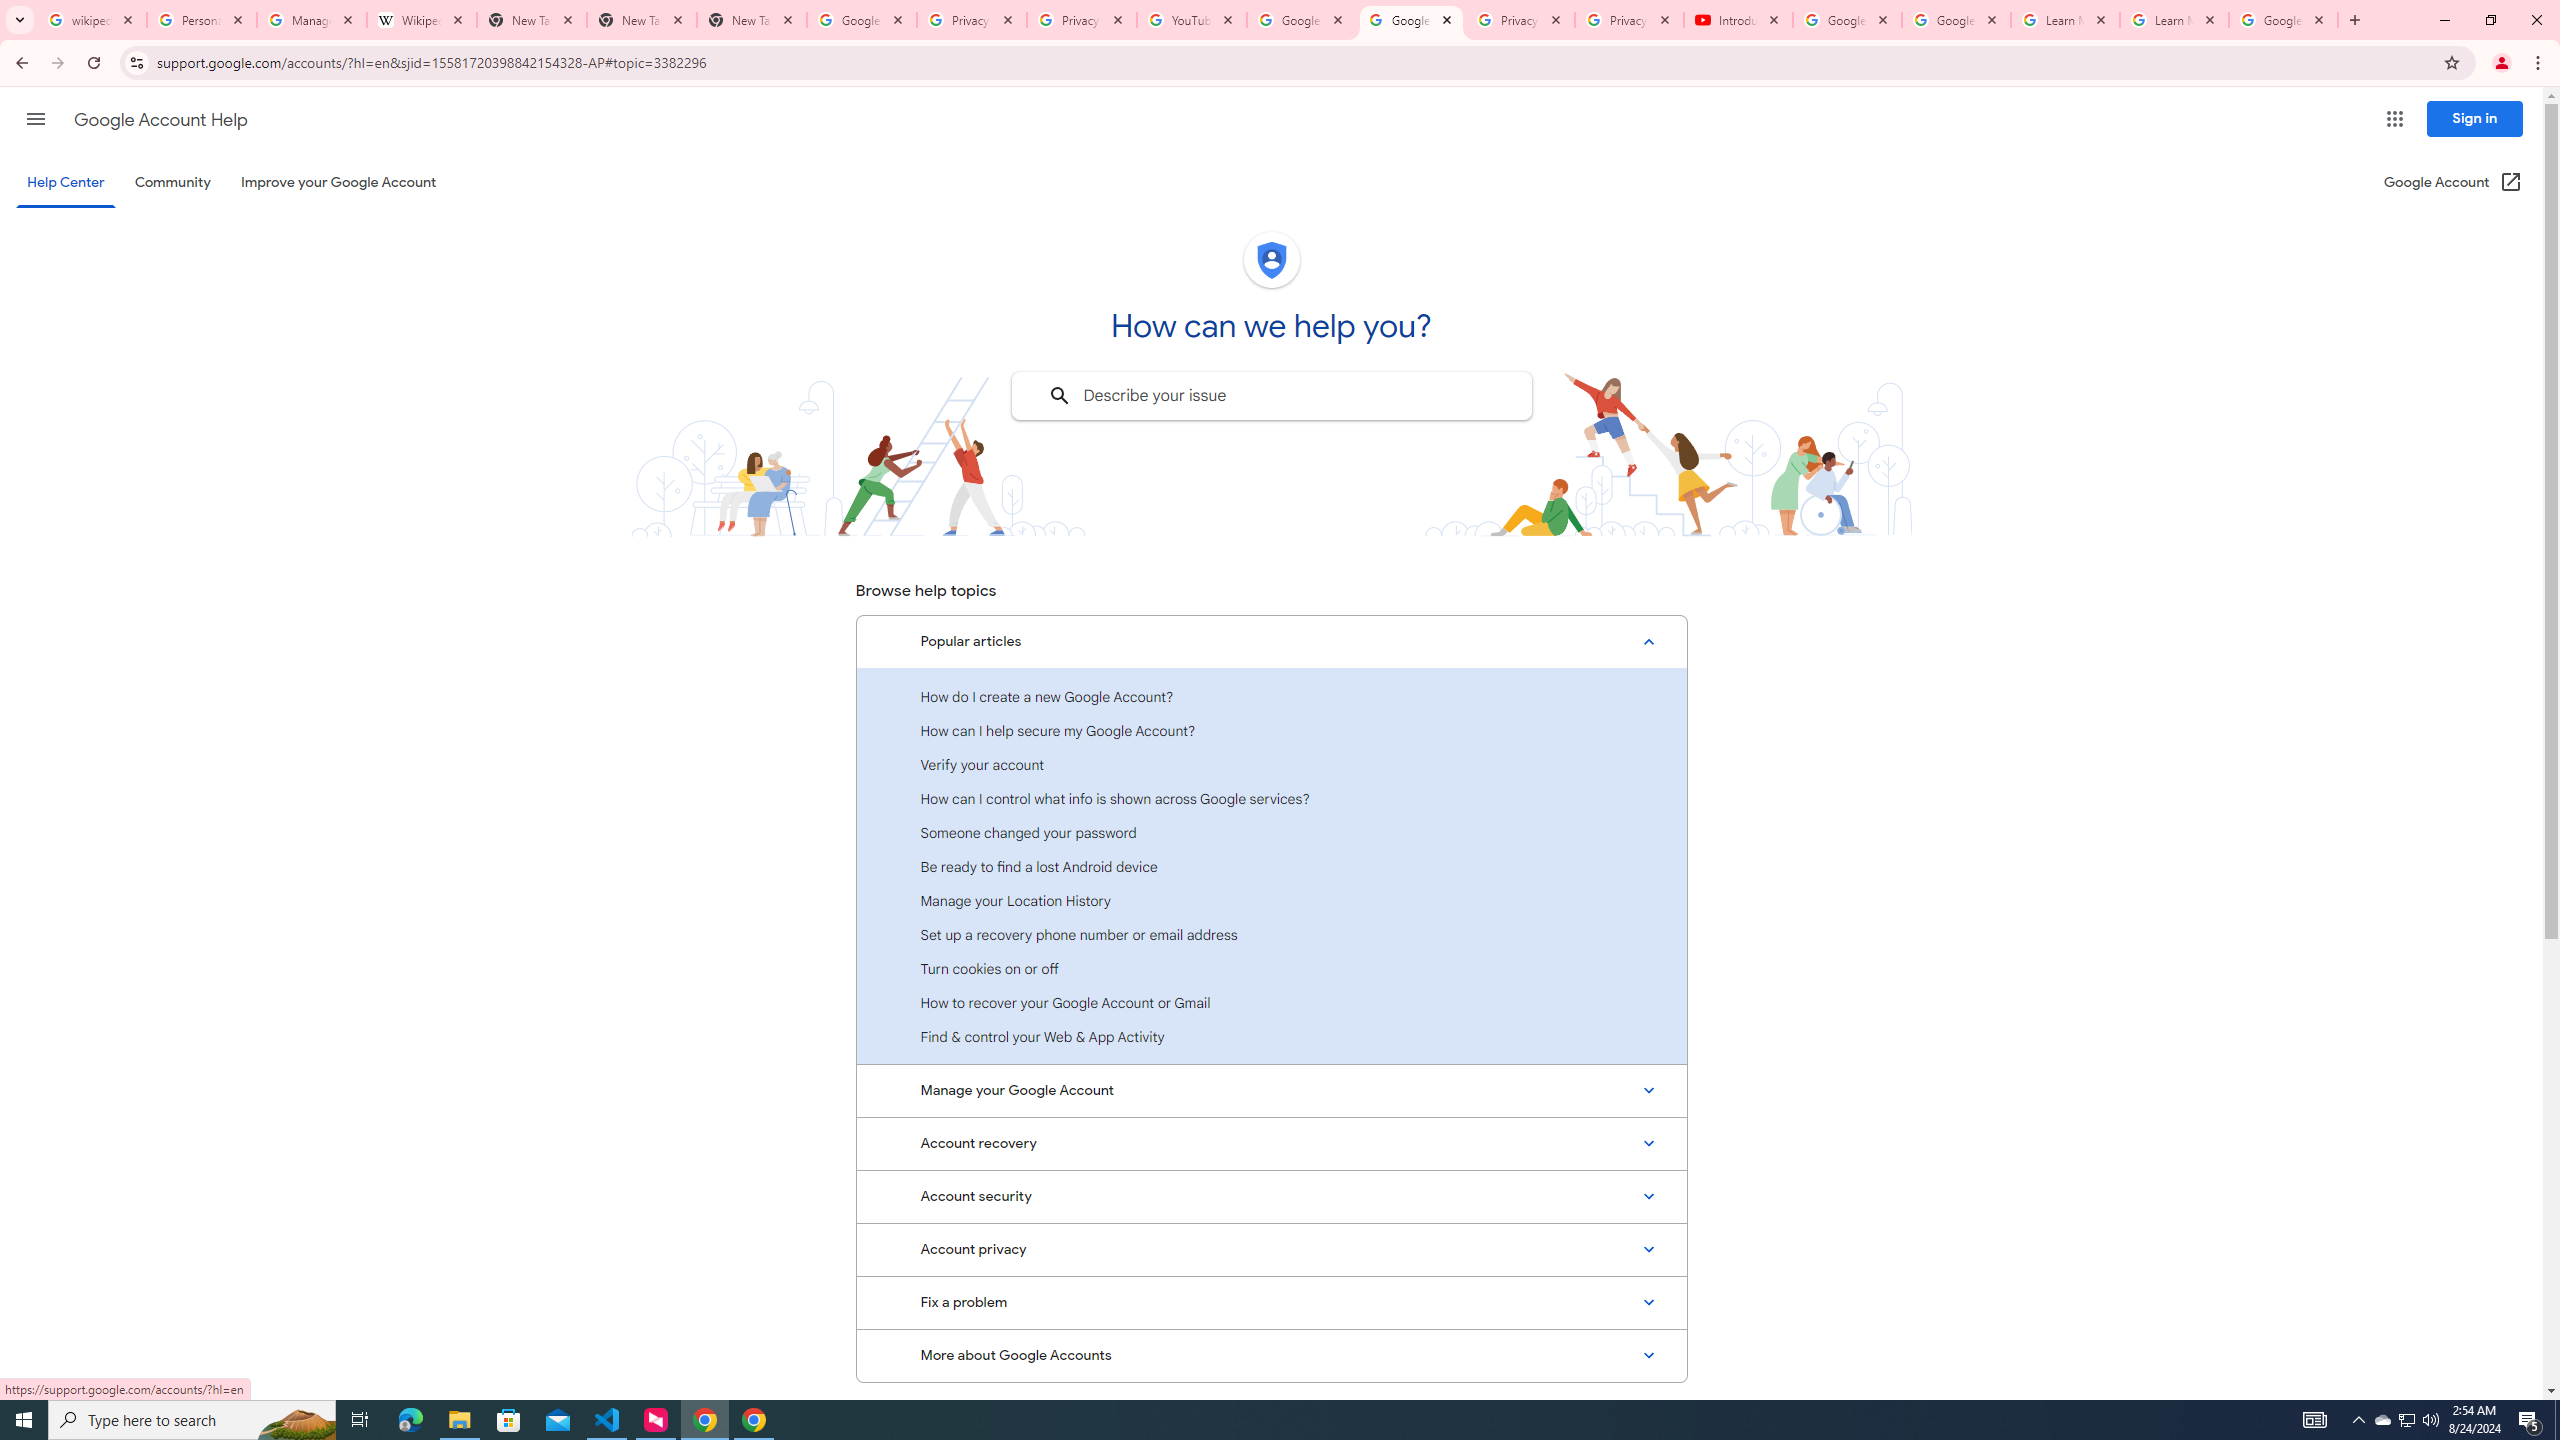 Image resolution: width=2560 pixels, height=1440 pixels. What do you see at coordinates (1271, 934) in the screenshot?
I see `Set up a recovery phone number or email address` at bounding box center [1271, 934].